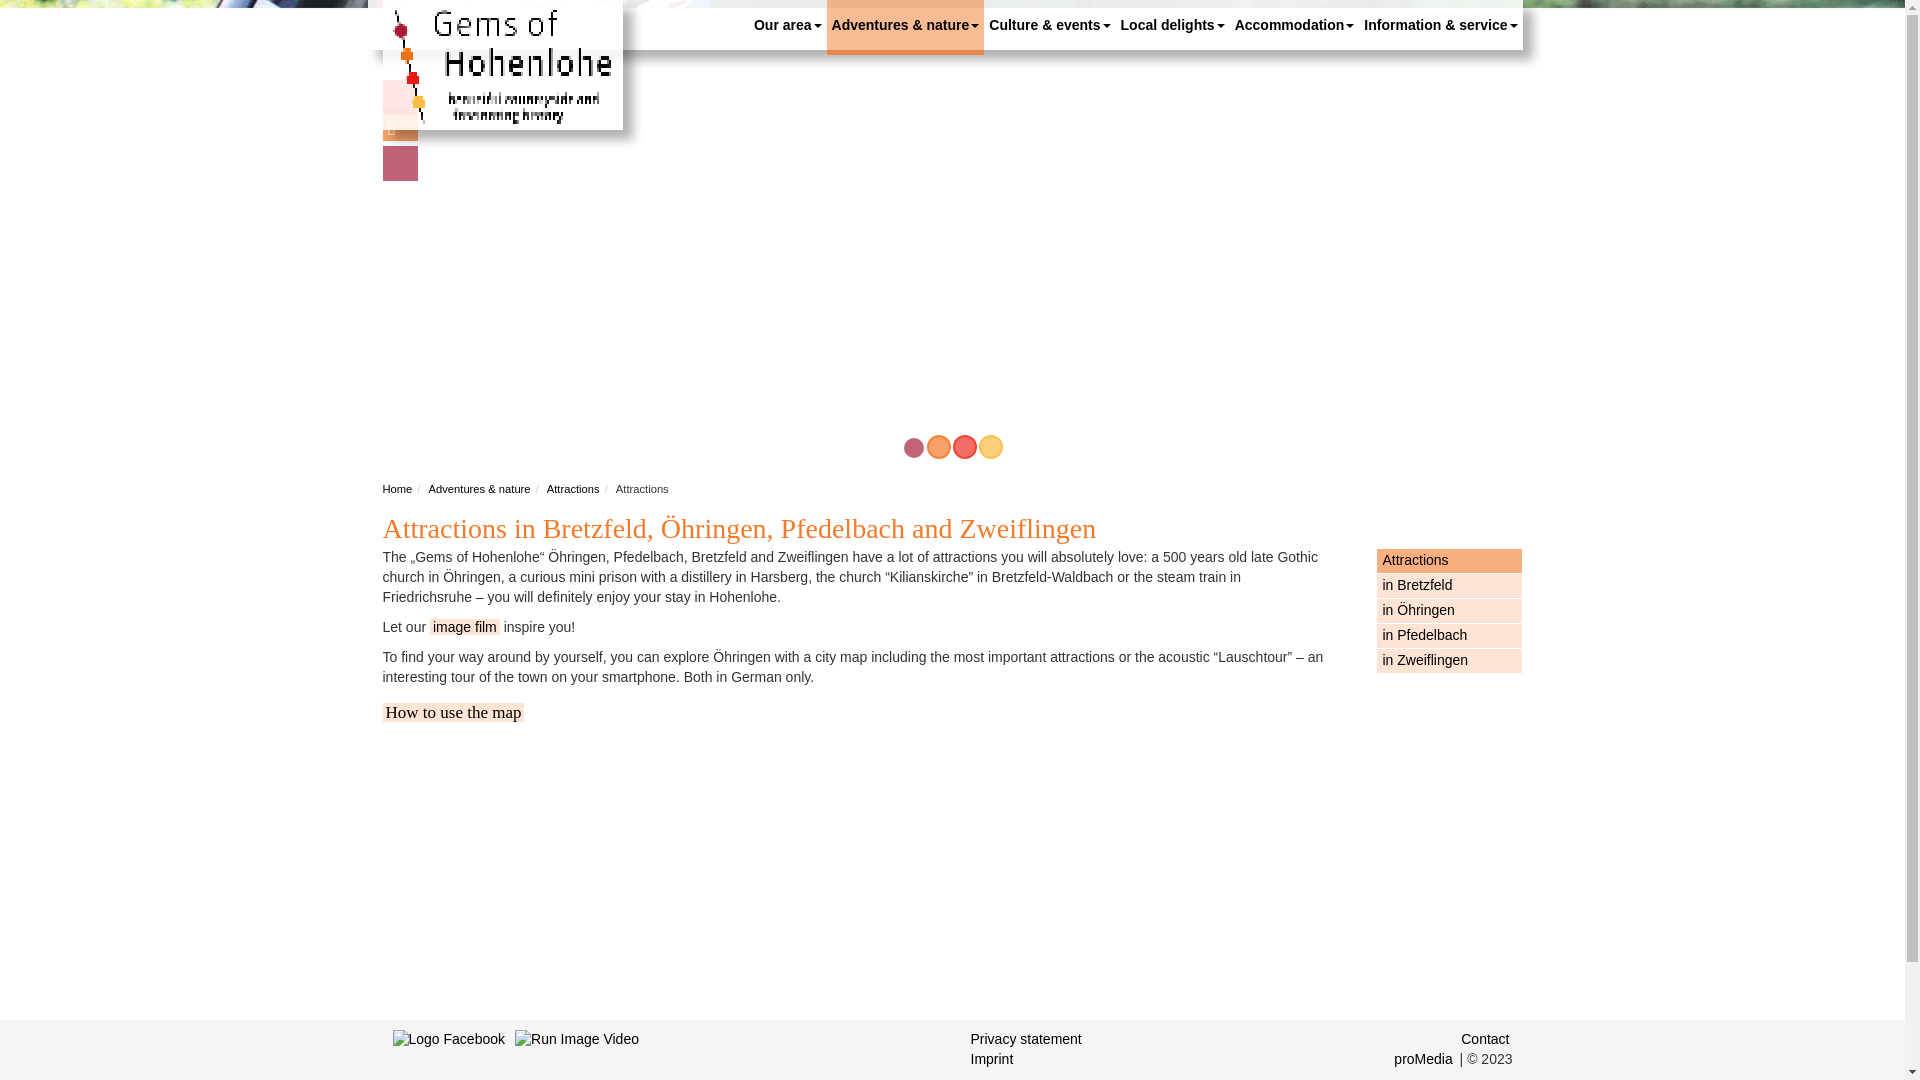  I want to click on Accommodation, so click(1294, 24).